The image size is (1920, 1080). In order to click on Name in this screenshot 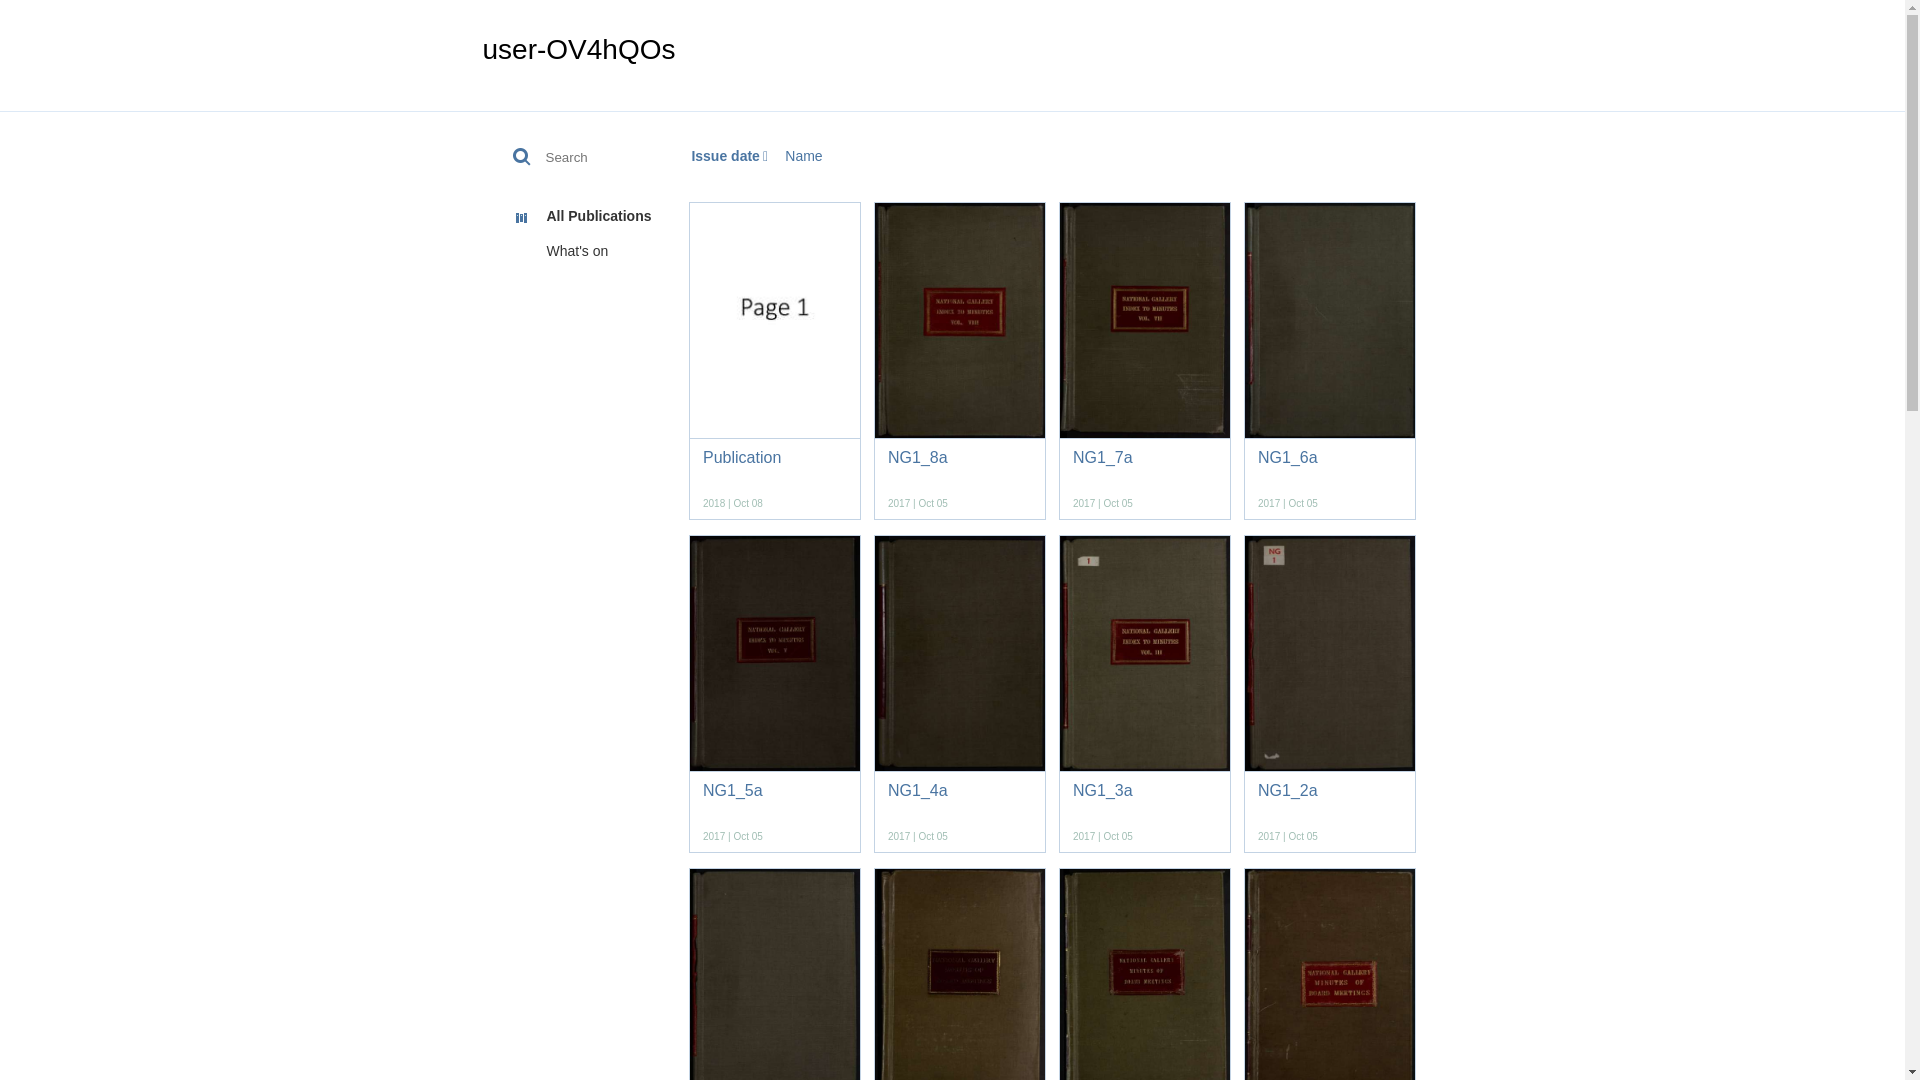, I will do `click(804, 156)`.